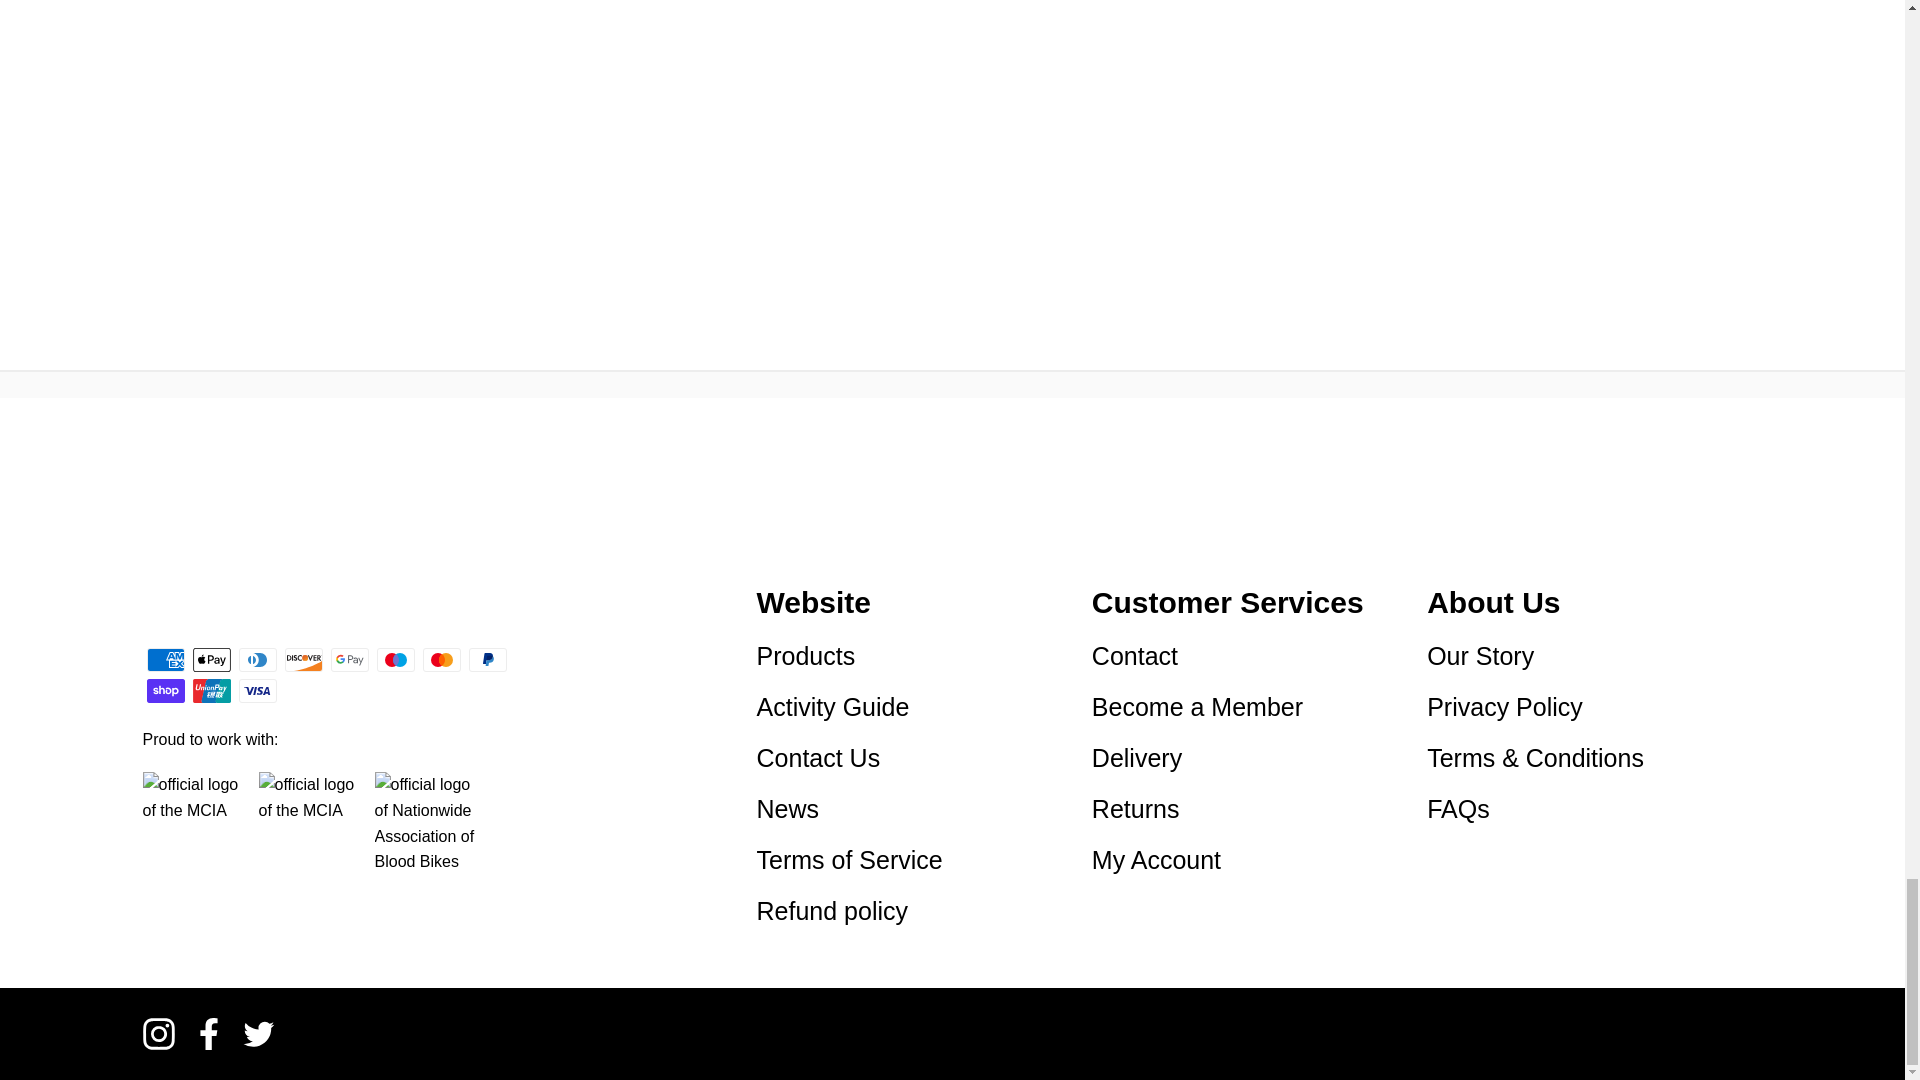 The width and height of the screenshot is (1920, 1080). What do you see at coordinates (257, 660) in the screenshot?
I see `Diners Club` at bounding box center [257, 660].